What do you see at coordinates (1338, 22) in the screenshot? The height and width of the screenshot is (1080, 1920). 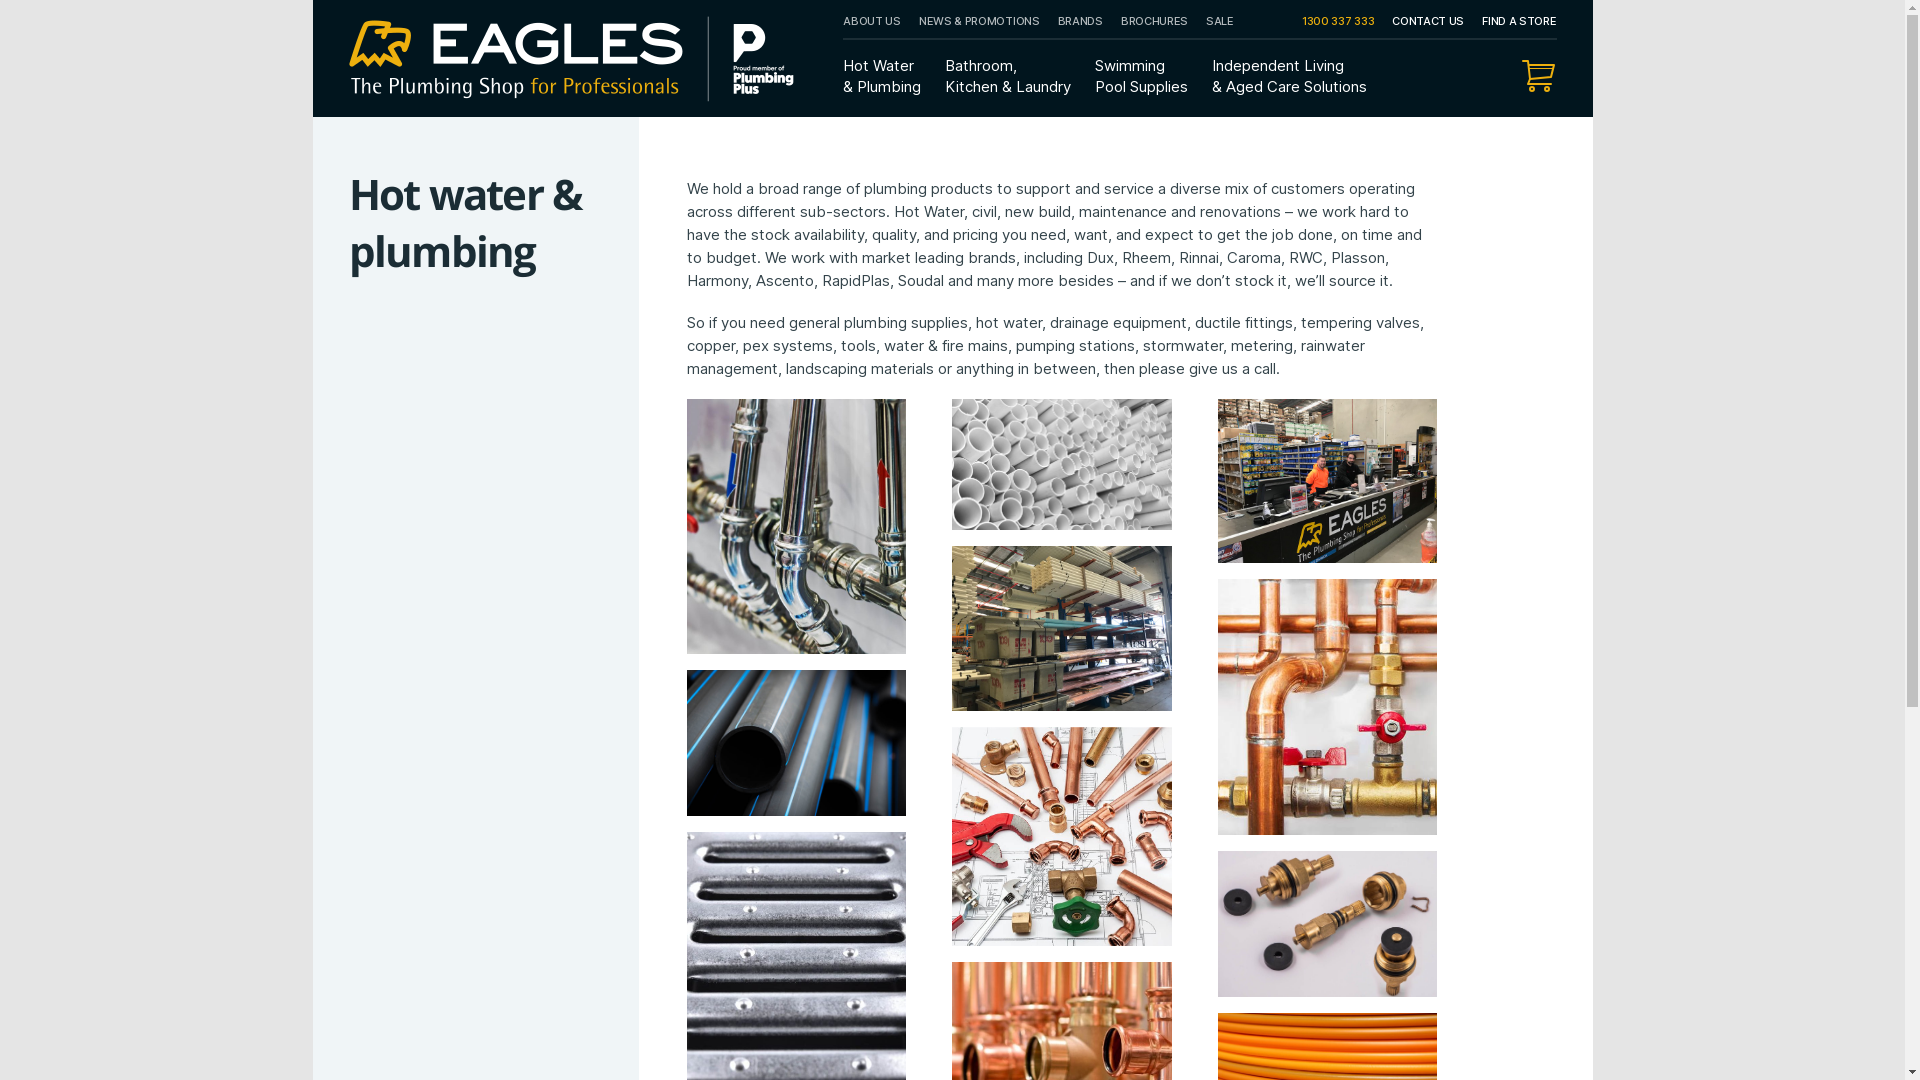 I see `1300 337 333` at bounding box center [1338, 22].